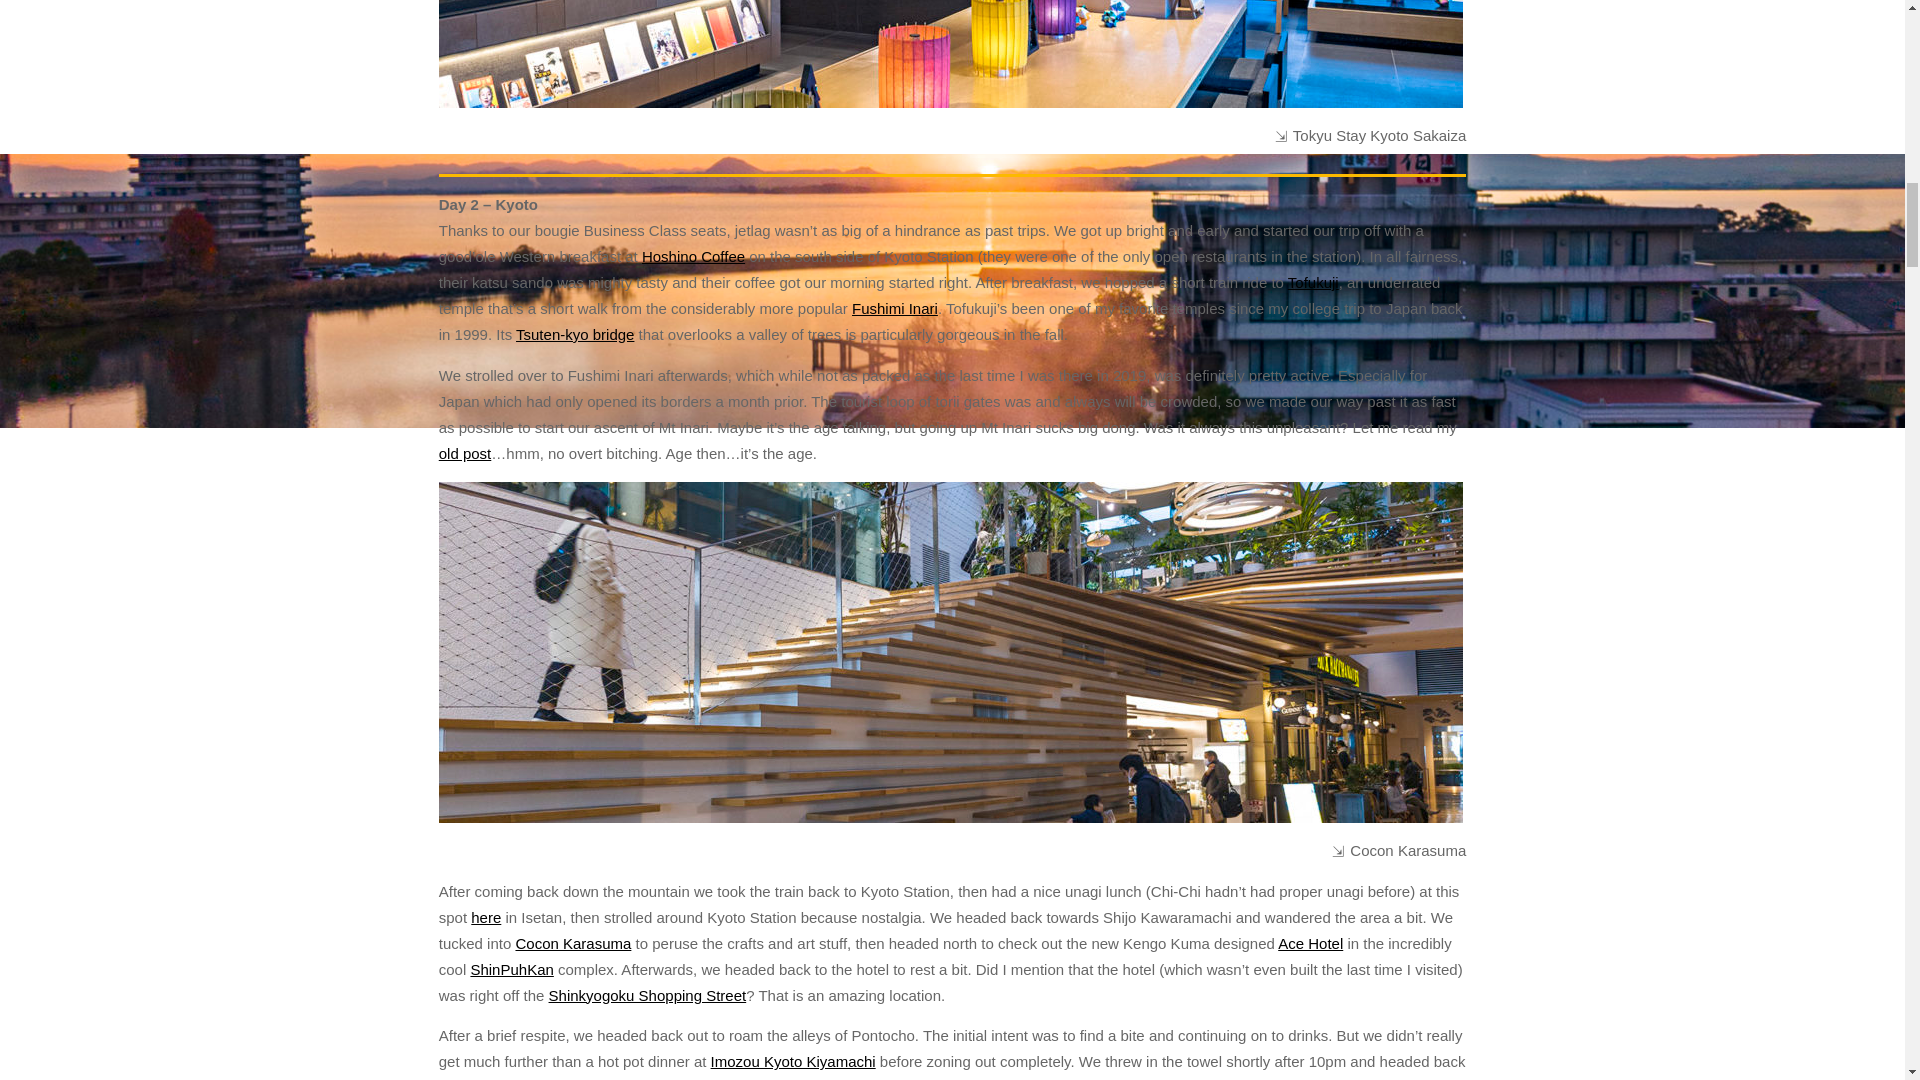 Image resolution: width=1920 pixels, height=1080 pixels. I want to click on Tofukuji, so click(1313, 282).